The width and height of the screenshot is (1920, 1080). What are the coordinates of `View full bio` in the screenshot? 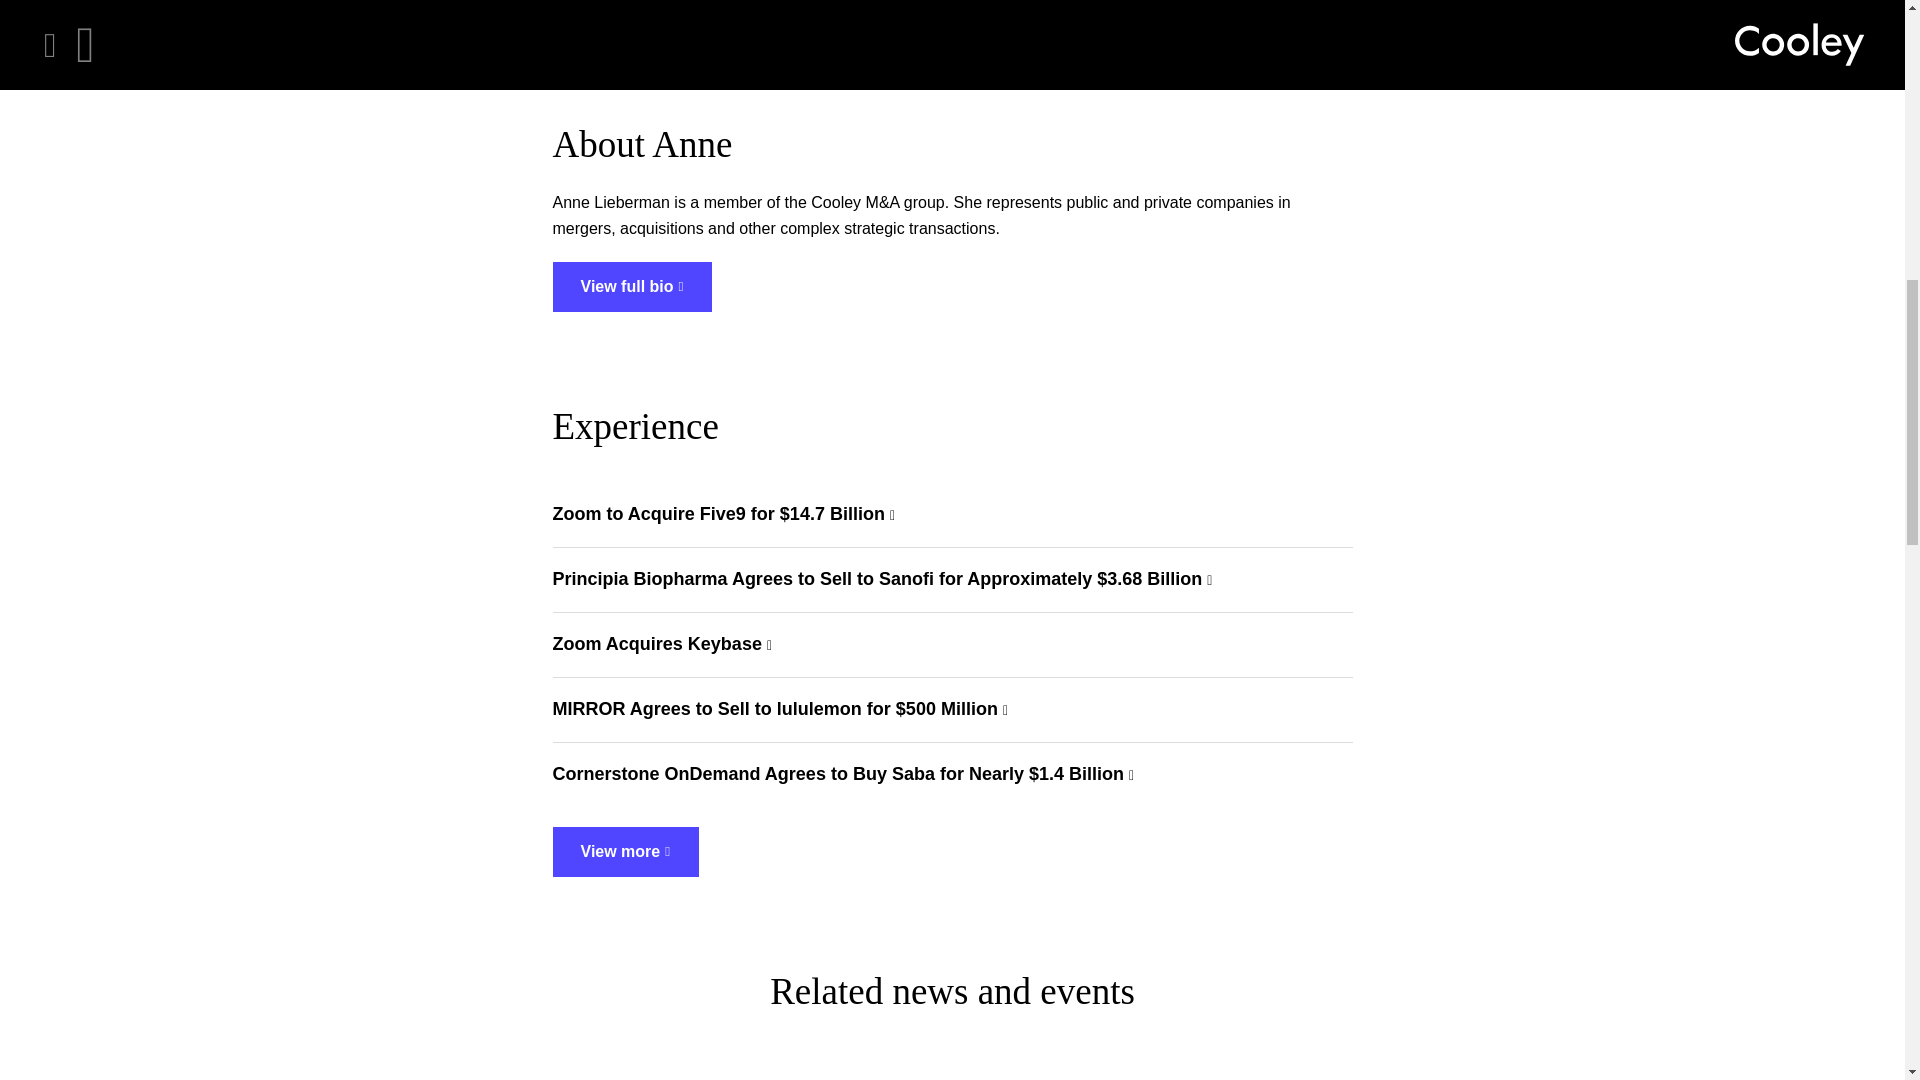 It's located at (632, 287).